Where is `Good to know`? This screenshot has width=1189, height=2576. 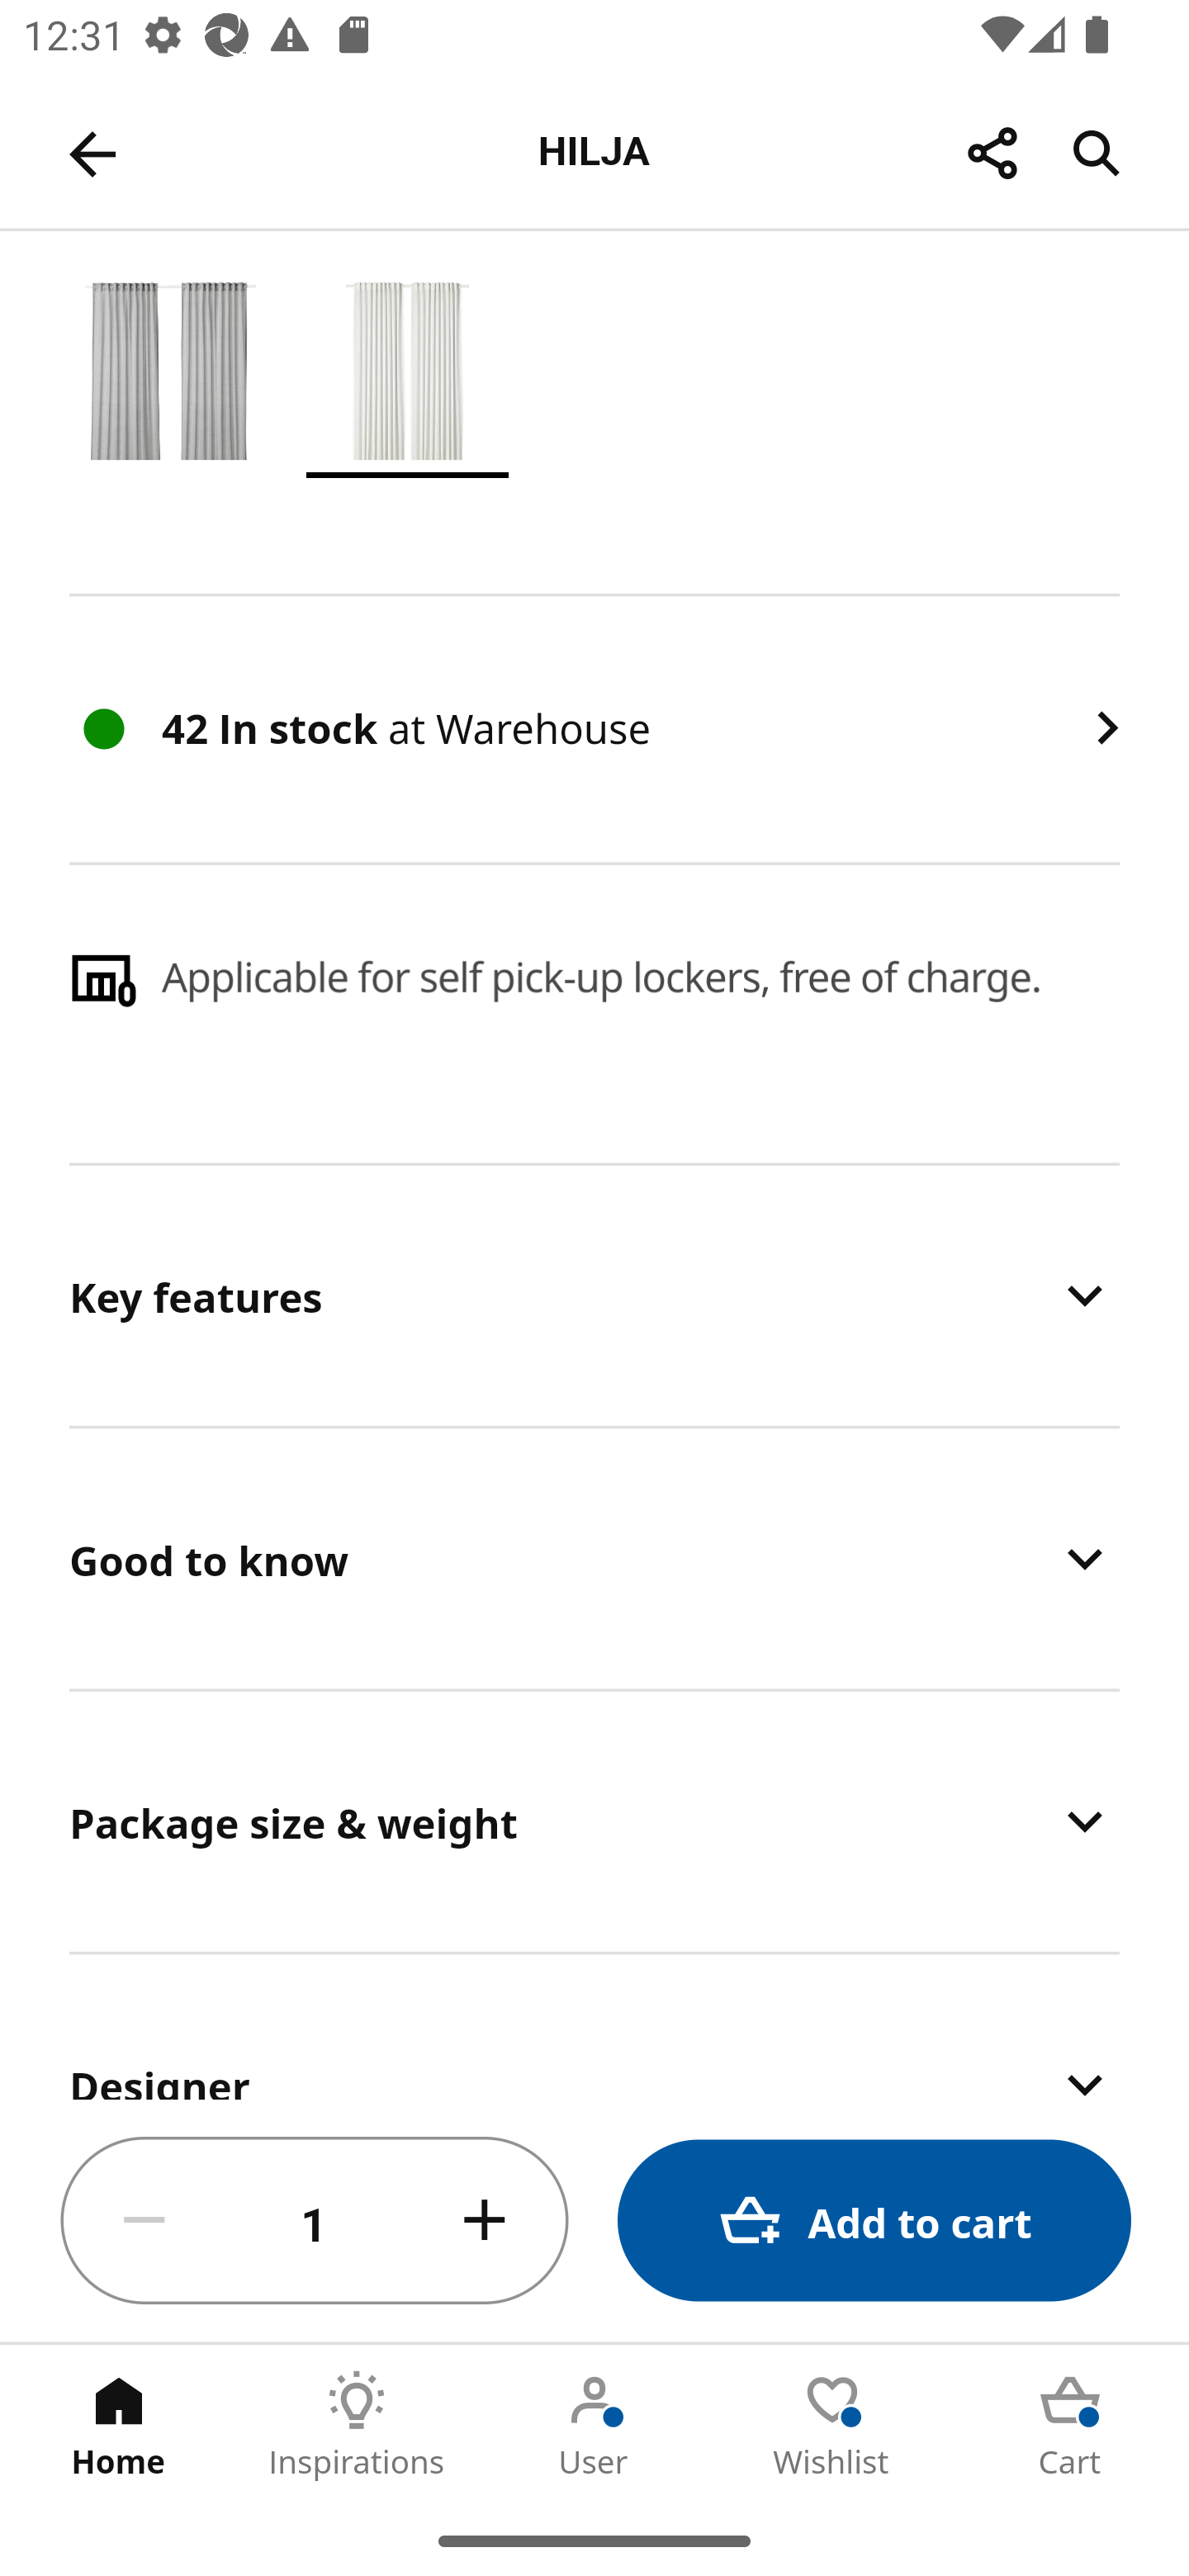 Good to know is located at coordinates (594, 1558).